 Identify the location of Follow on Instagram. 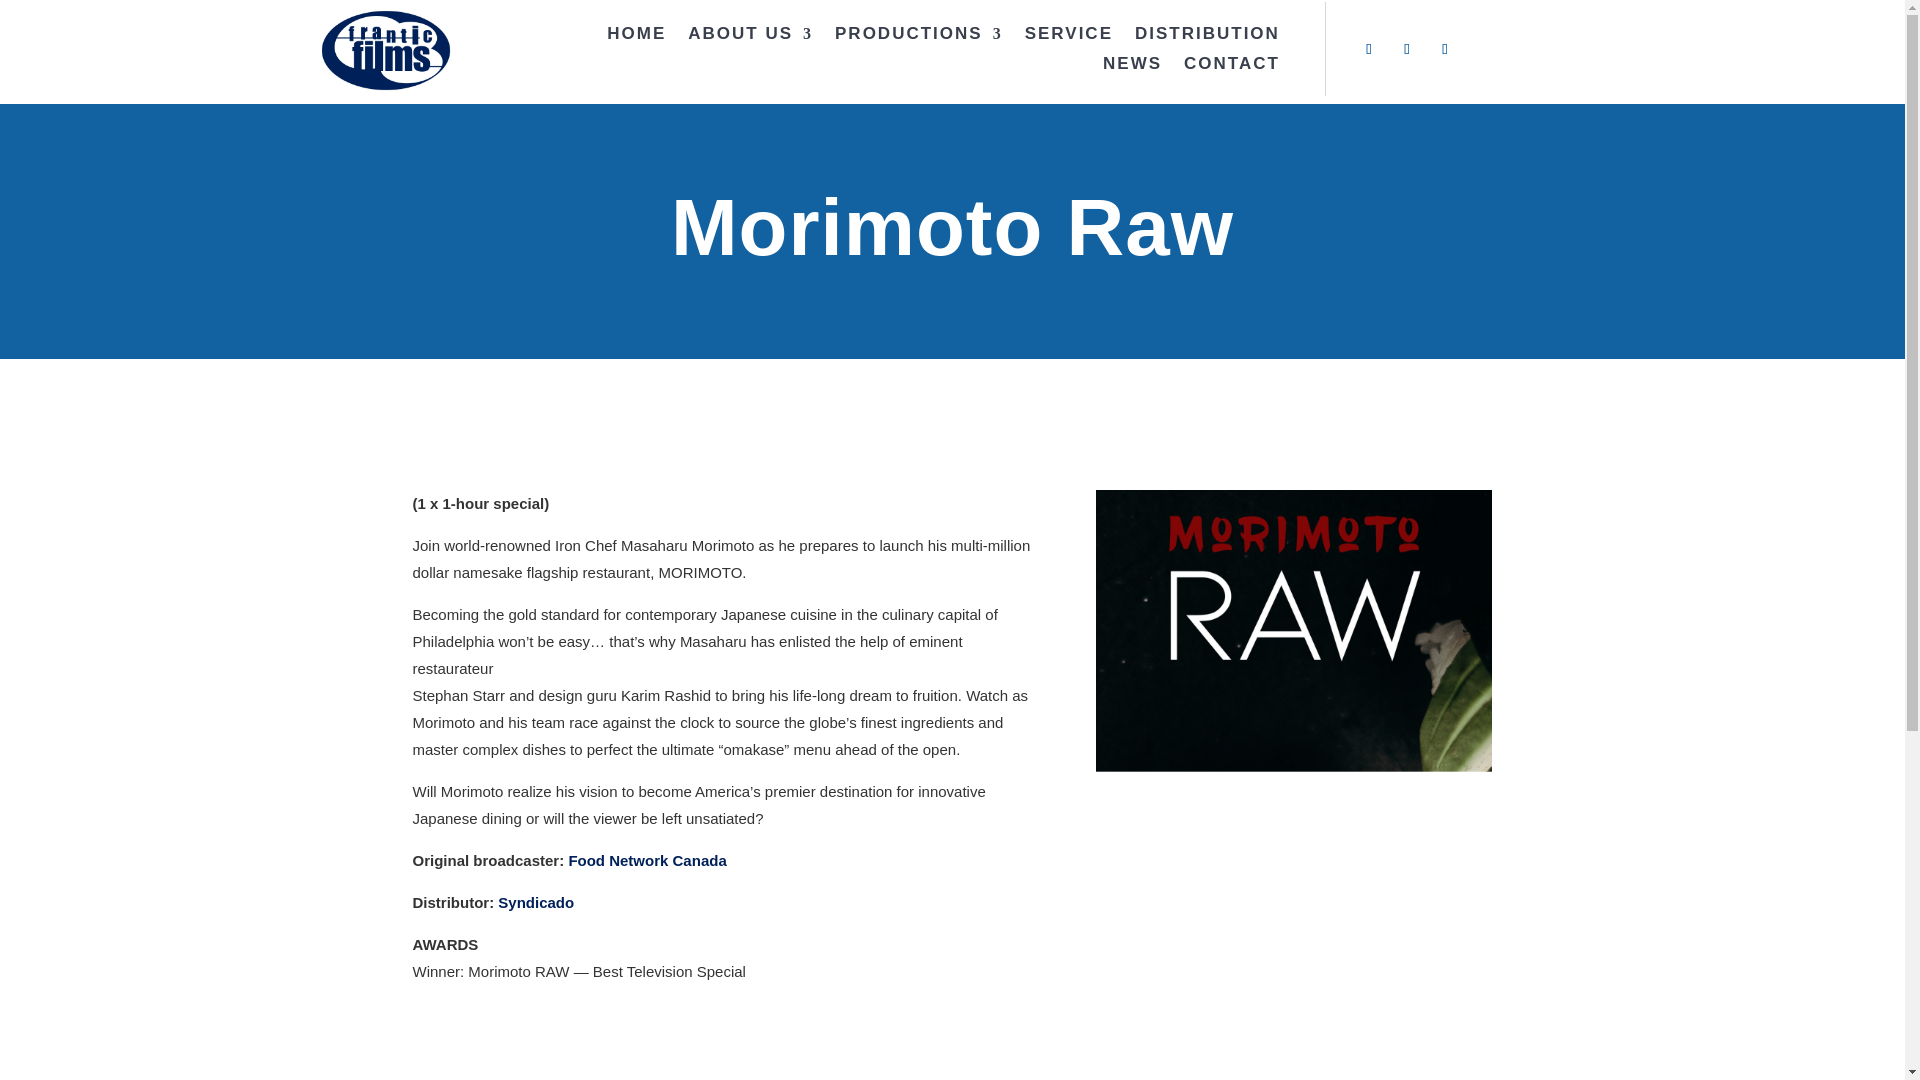
(1444, 48).